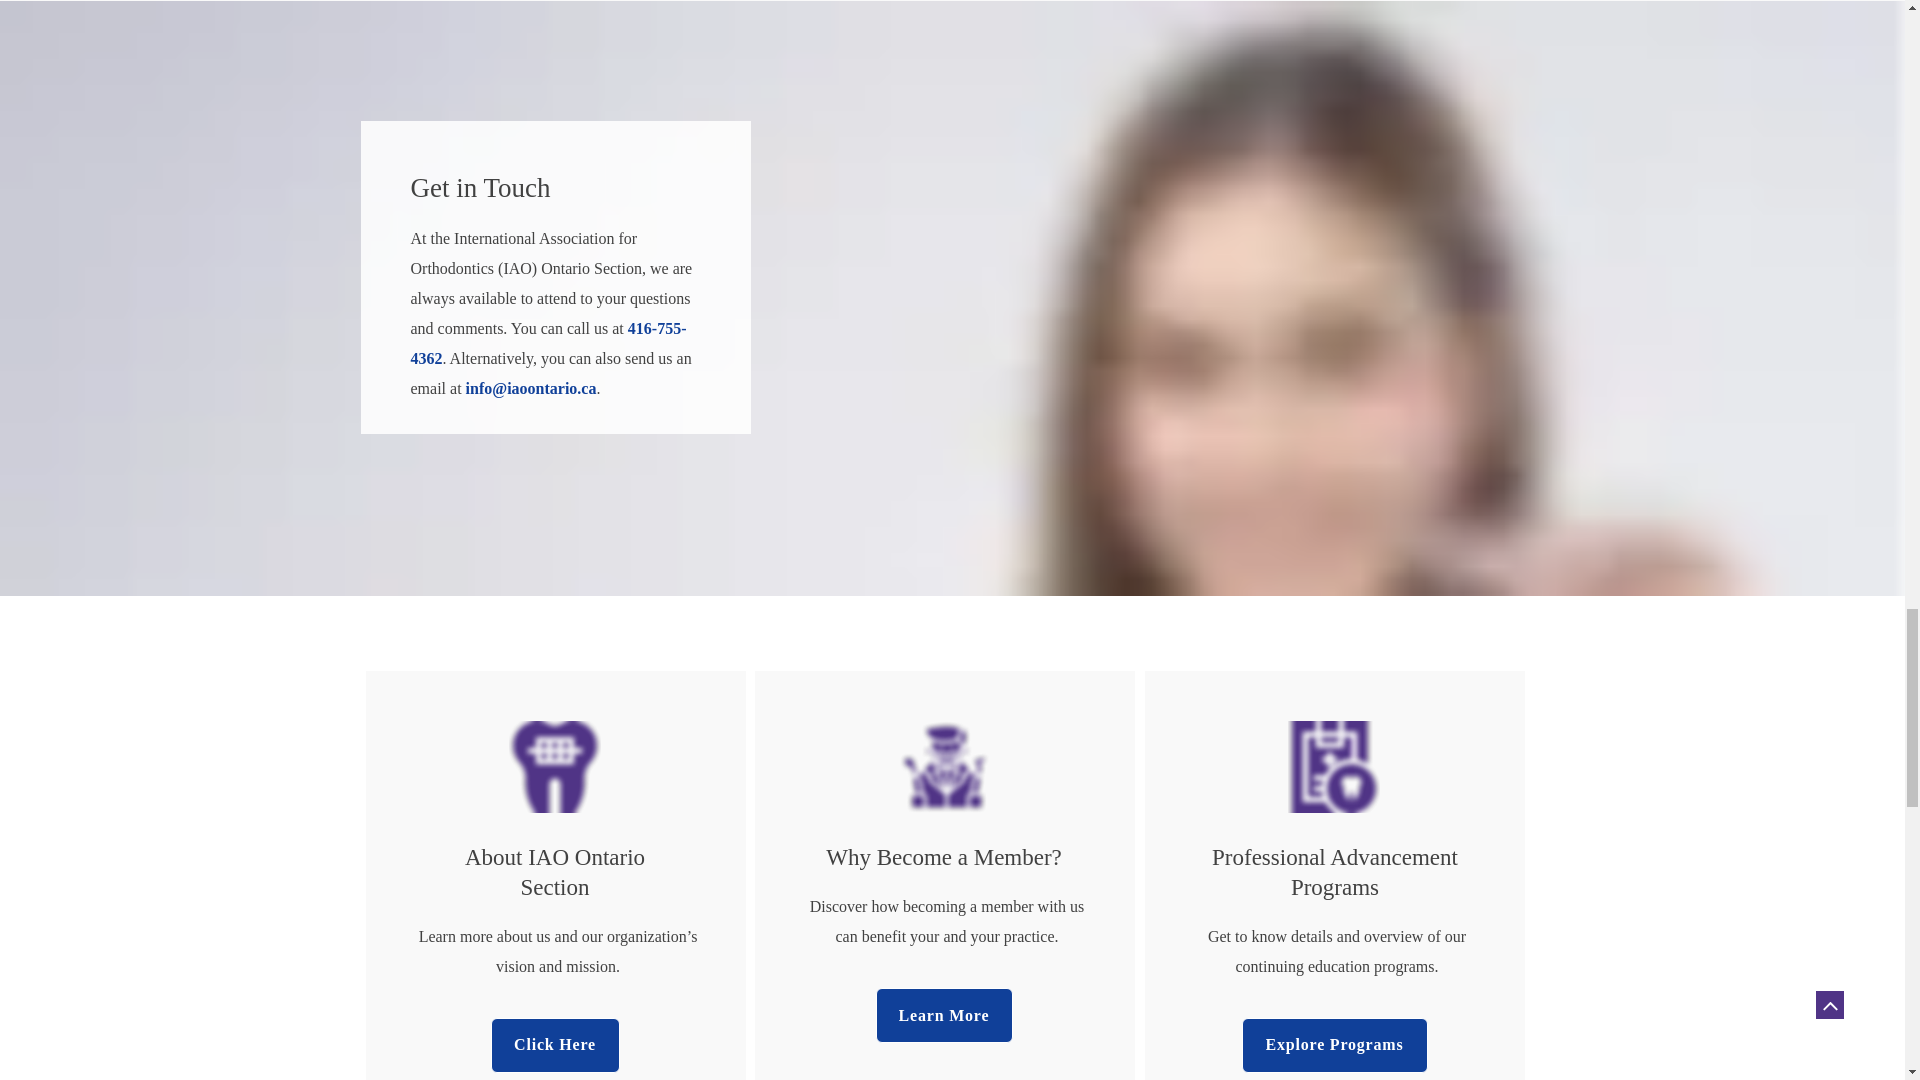 The image size is (1920, 1080). What do you see at coordinates (548, 346) in the screenshot?
I see `416-755-4362` at bounding box center [548, 346].